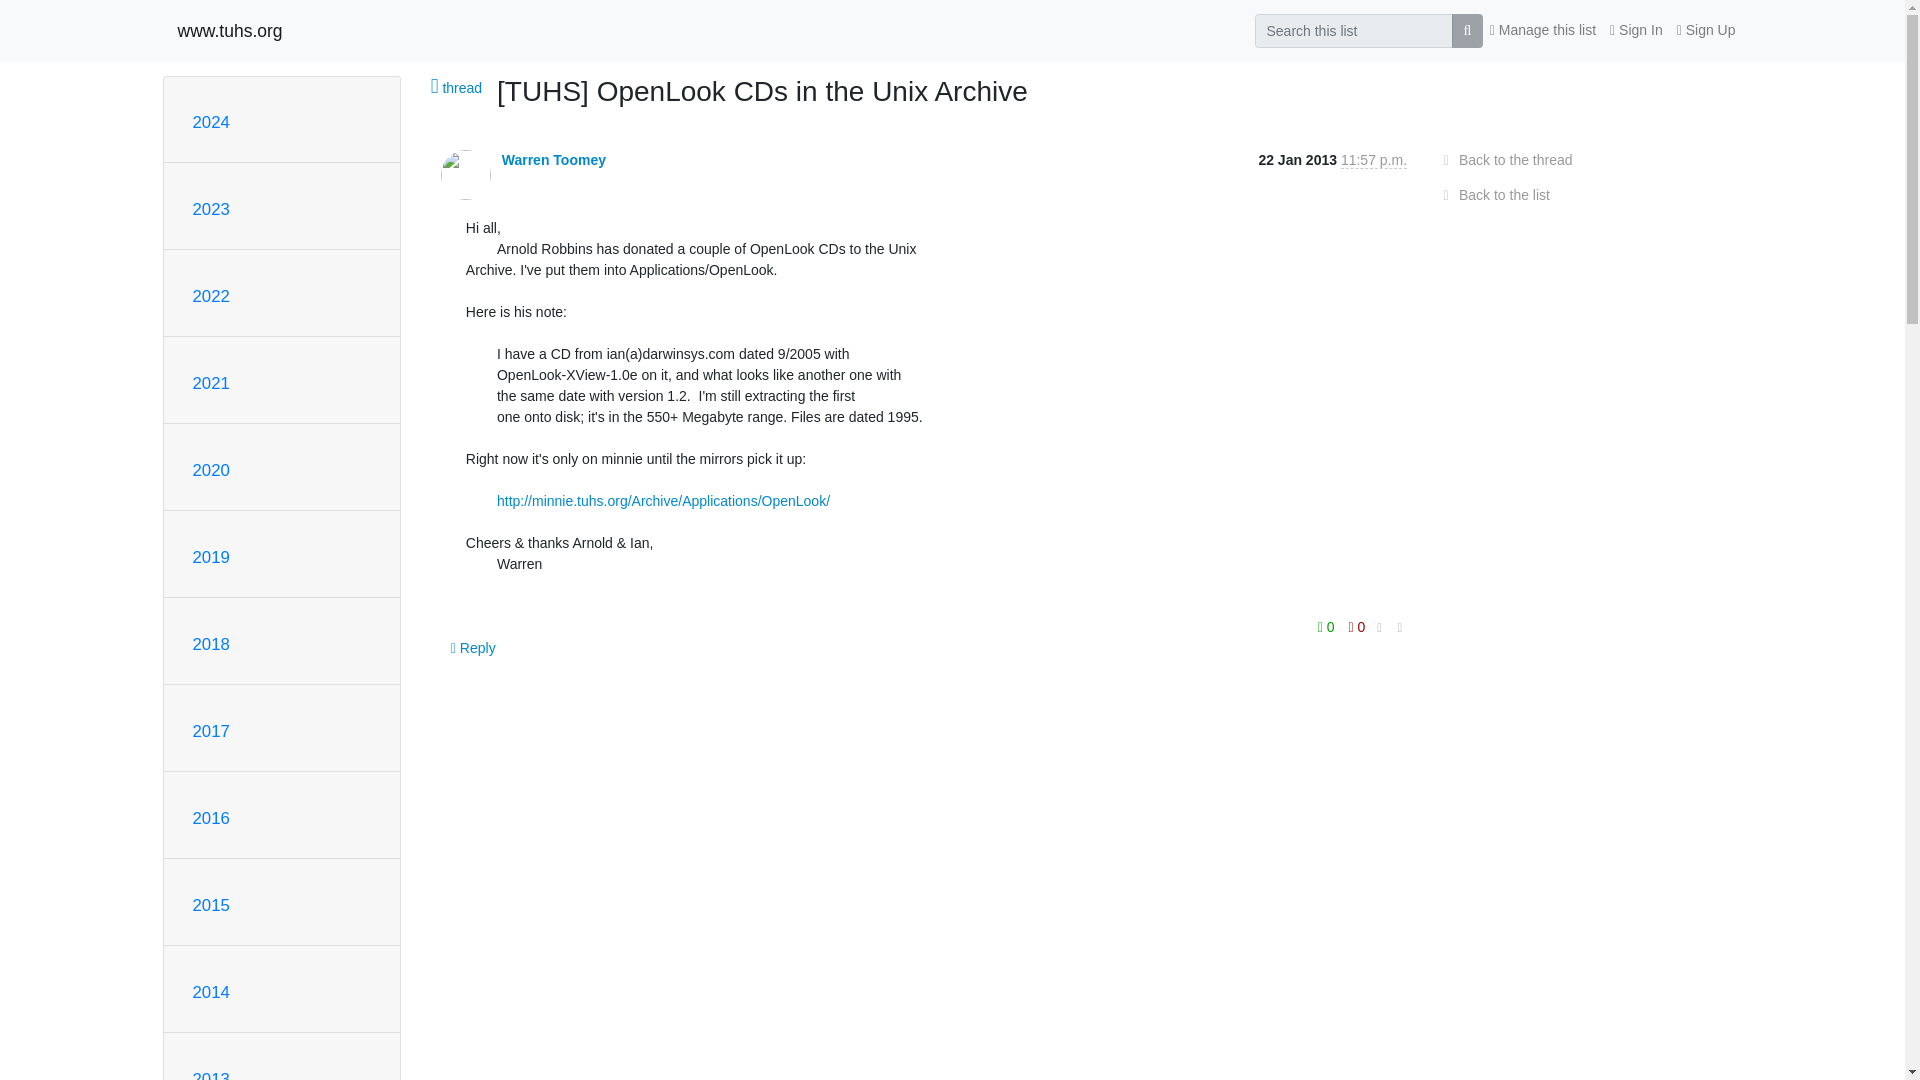 The width and height of the screenshot is (1920, 1080). I want to click on 2023, so click(210, 209).